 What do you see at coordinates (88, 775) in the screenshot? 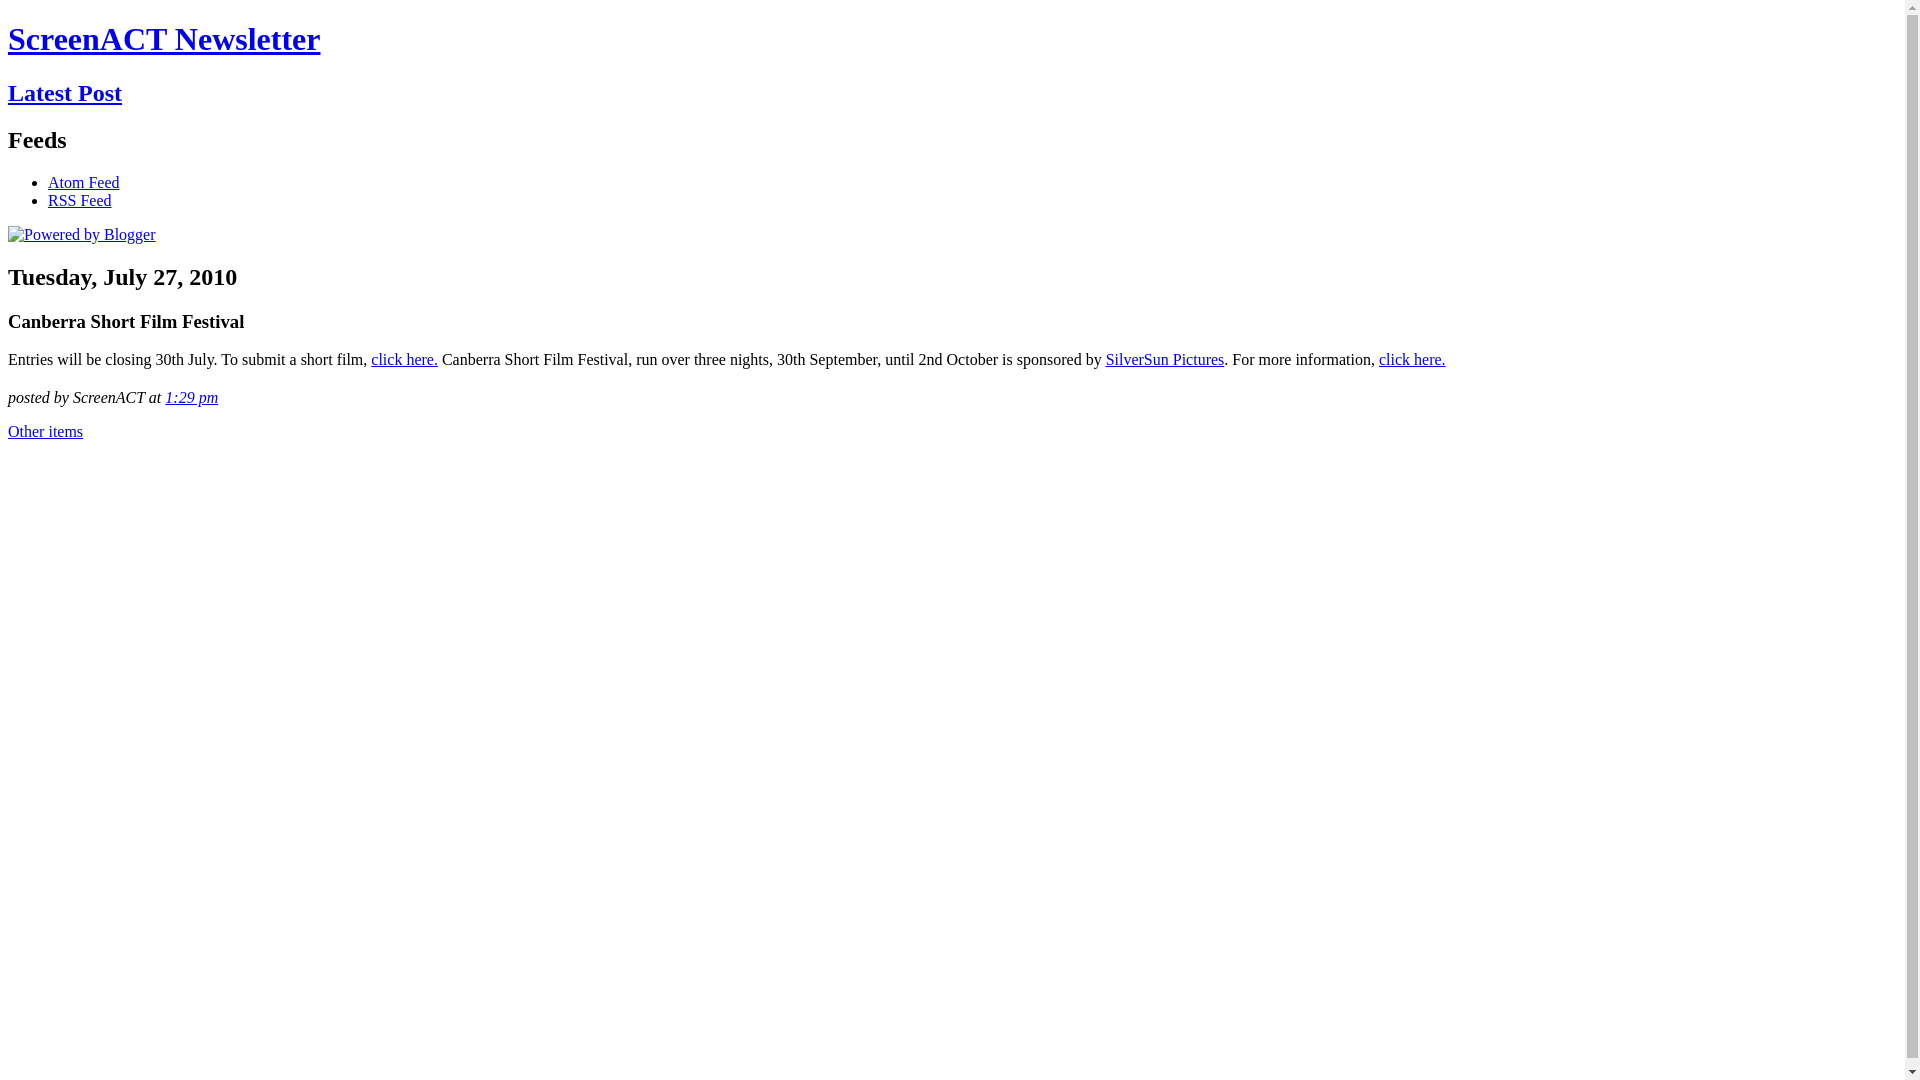
I see `Advertisement` at bounding box center [88, 775].